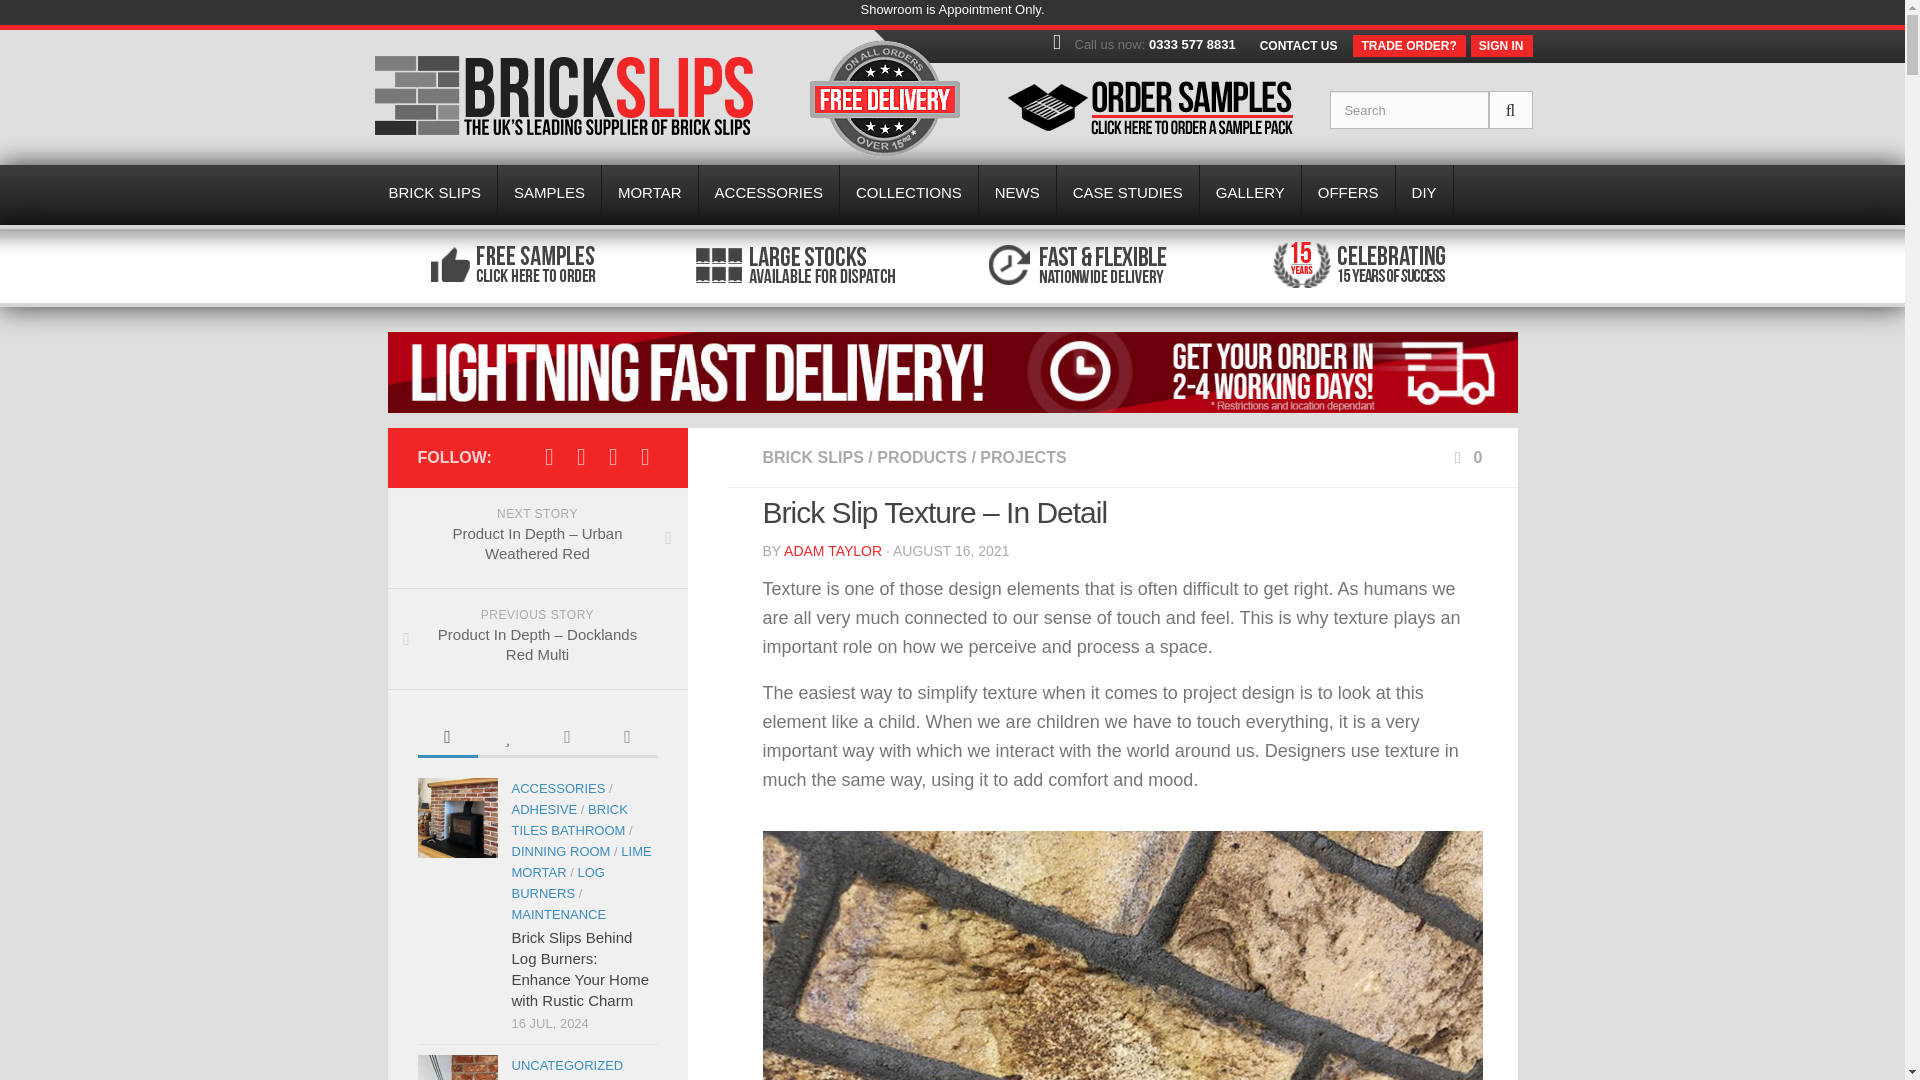 The height and width of the screenshot is (1080, 1920). Describe the element at coordinates (1298, 45) in the screenshot. I see `Contact Us` at that location.